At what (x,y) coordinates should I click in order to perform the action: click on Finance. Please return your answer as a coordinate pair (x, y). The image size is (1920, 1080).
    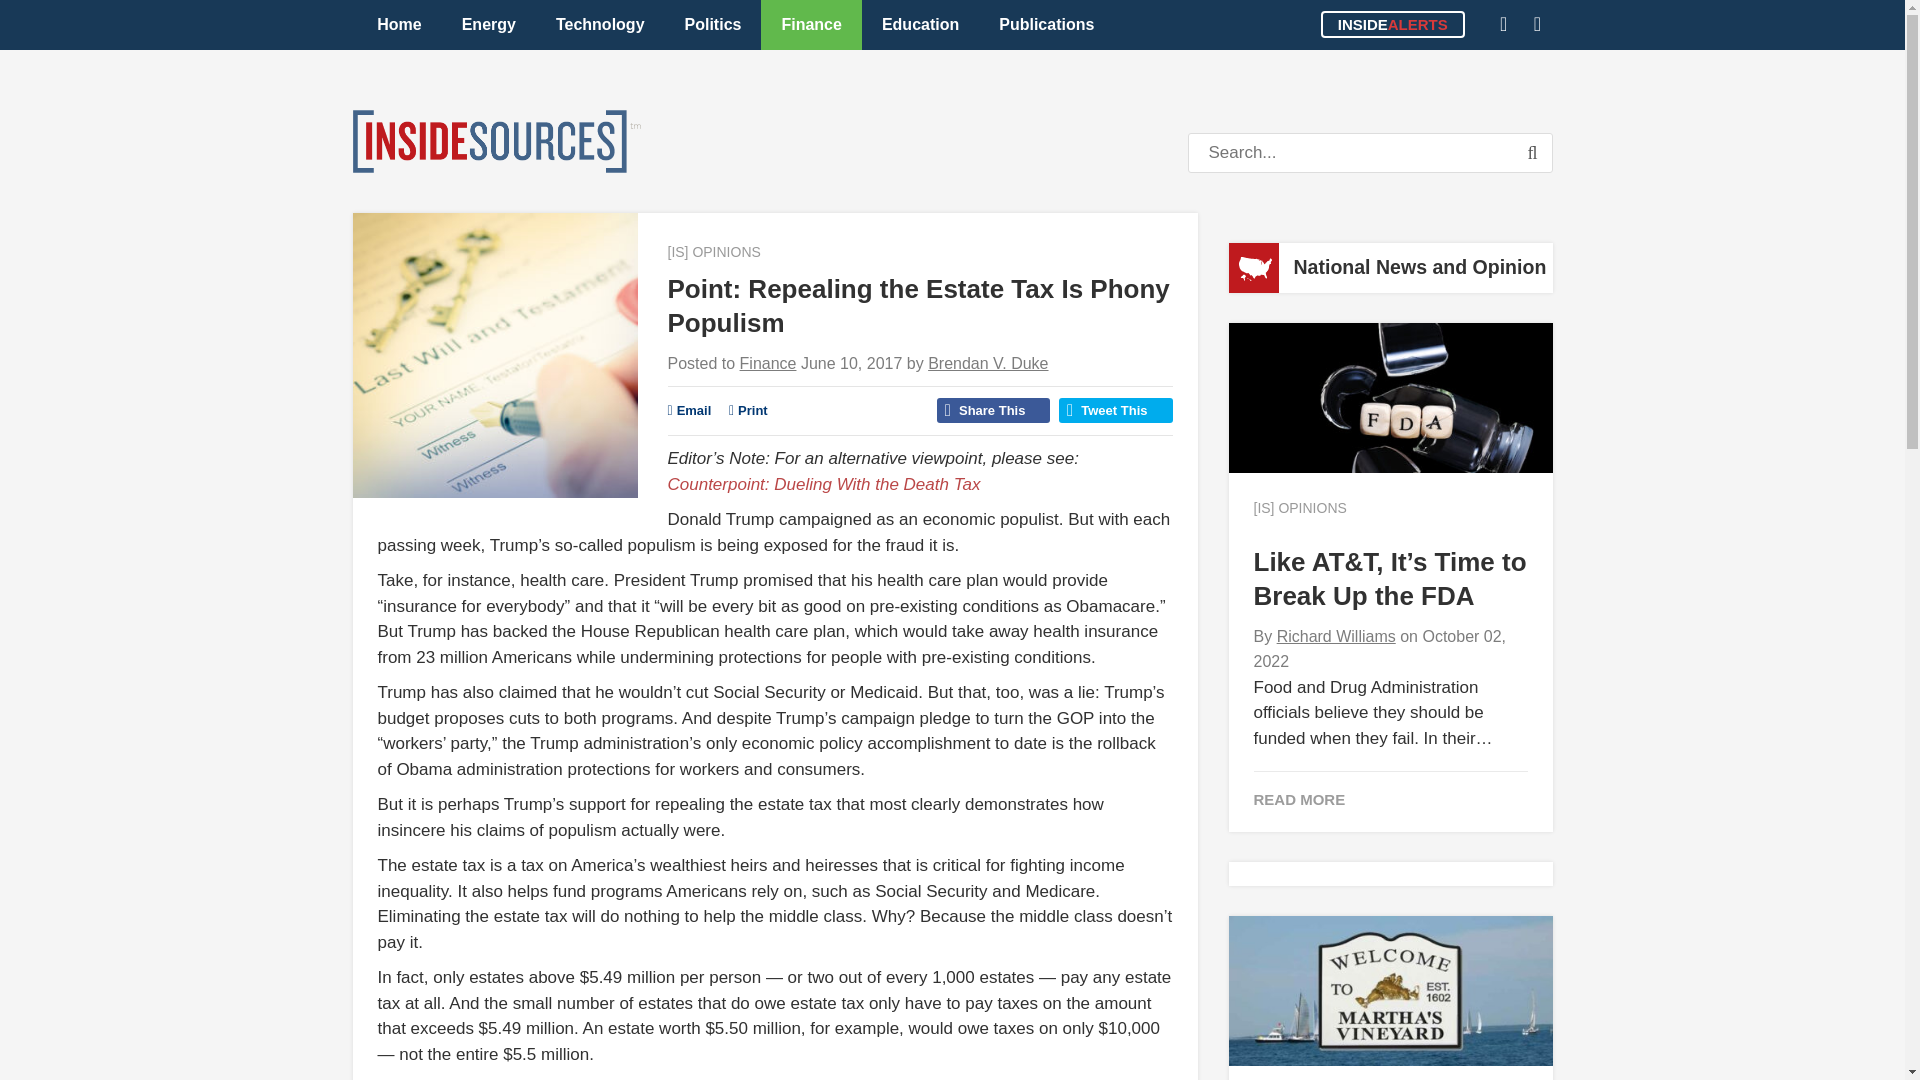
    Looking at the image, I should click on (768, 363).